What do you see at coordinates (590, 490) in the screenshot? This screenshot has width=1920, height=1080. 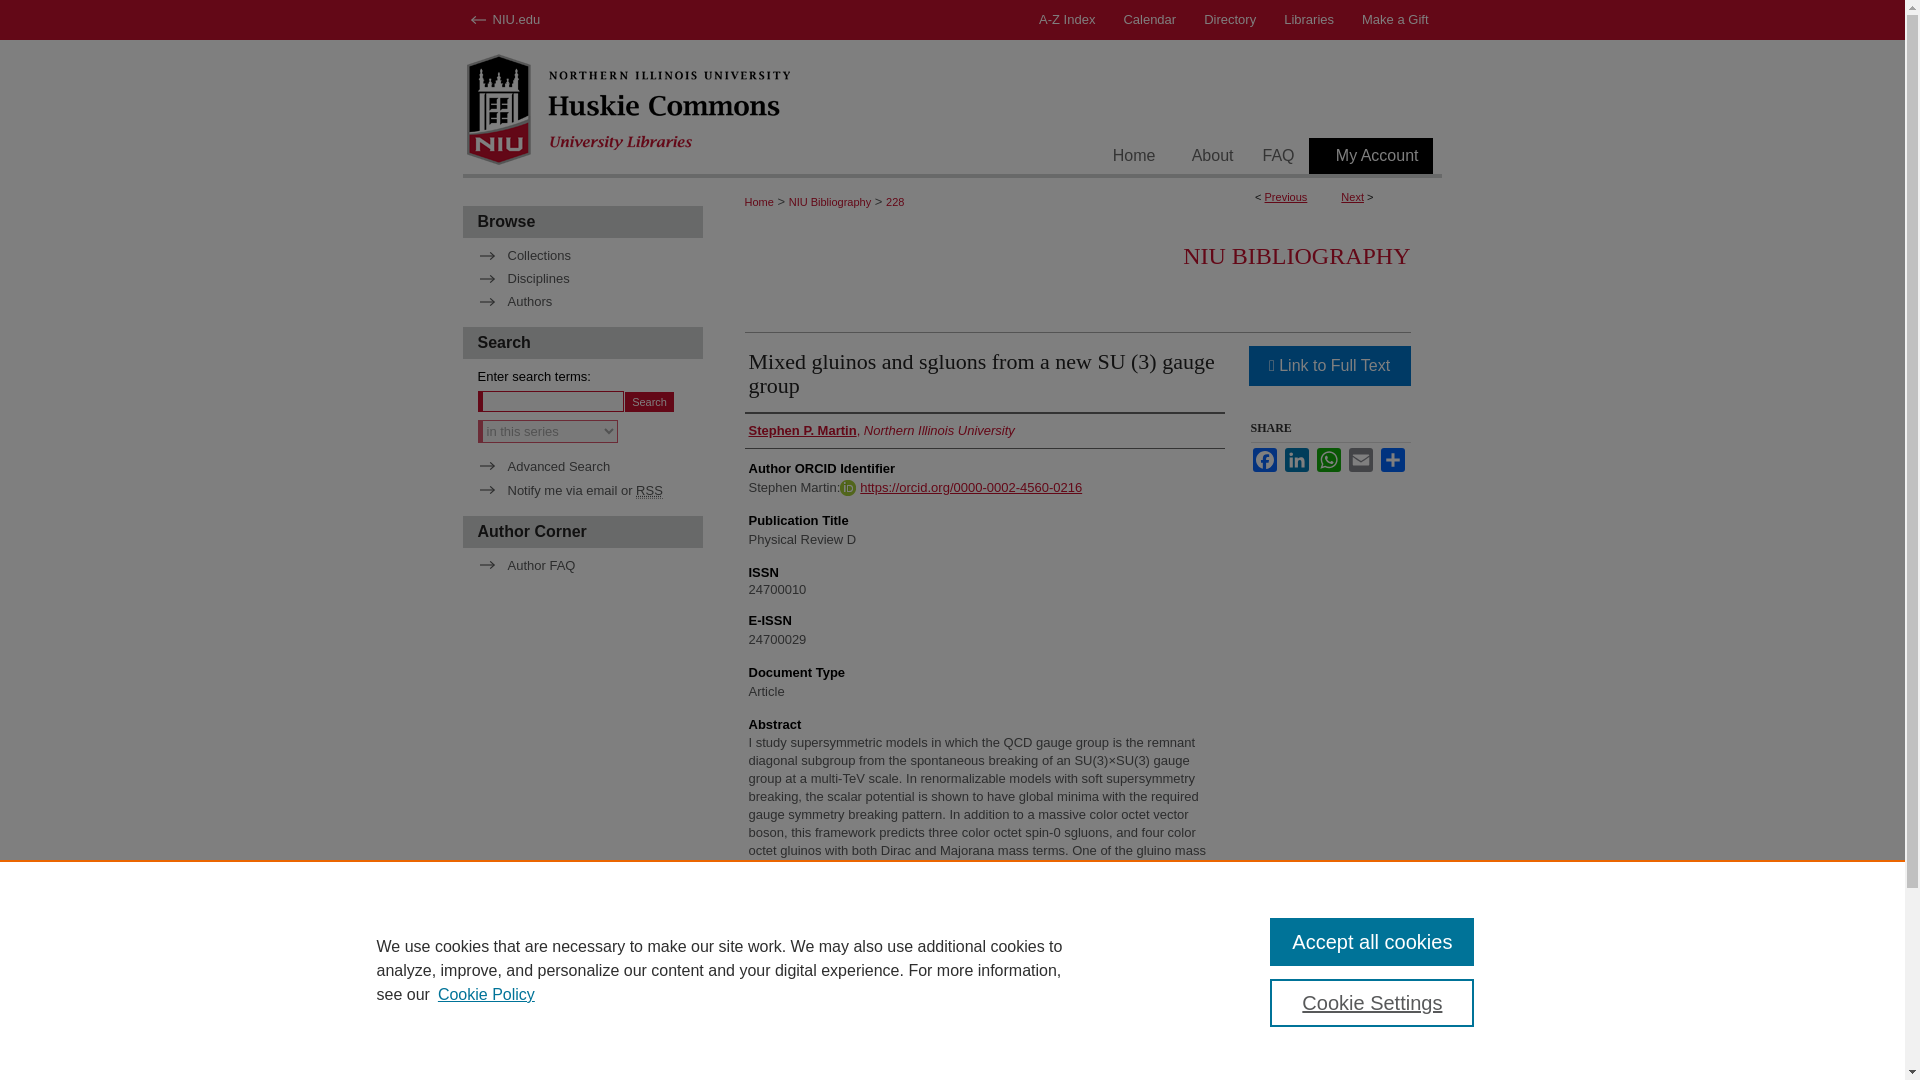 I see `Notify me via email or RSS` at bounding box center [590, 490].